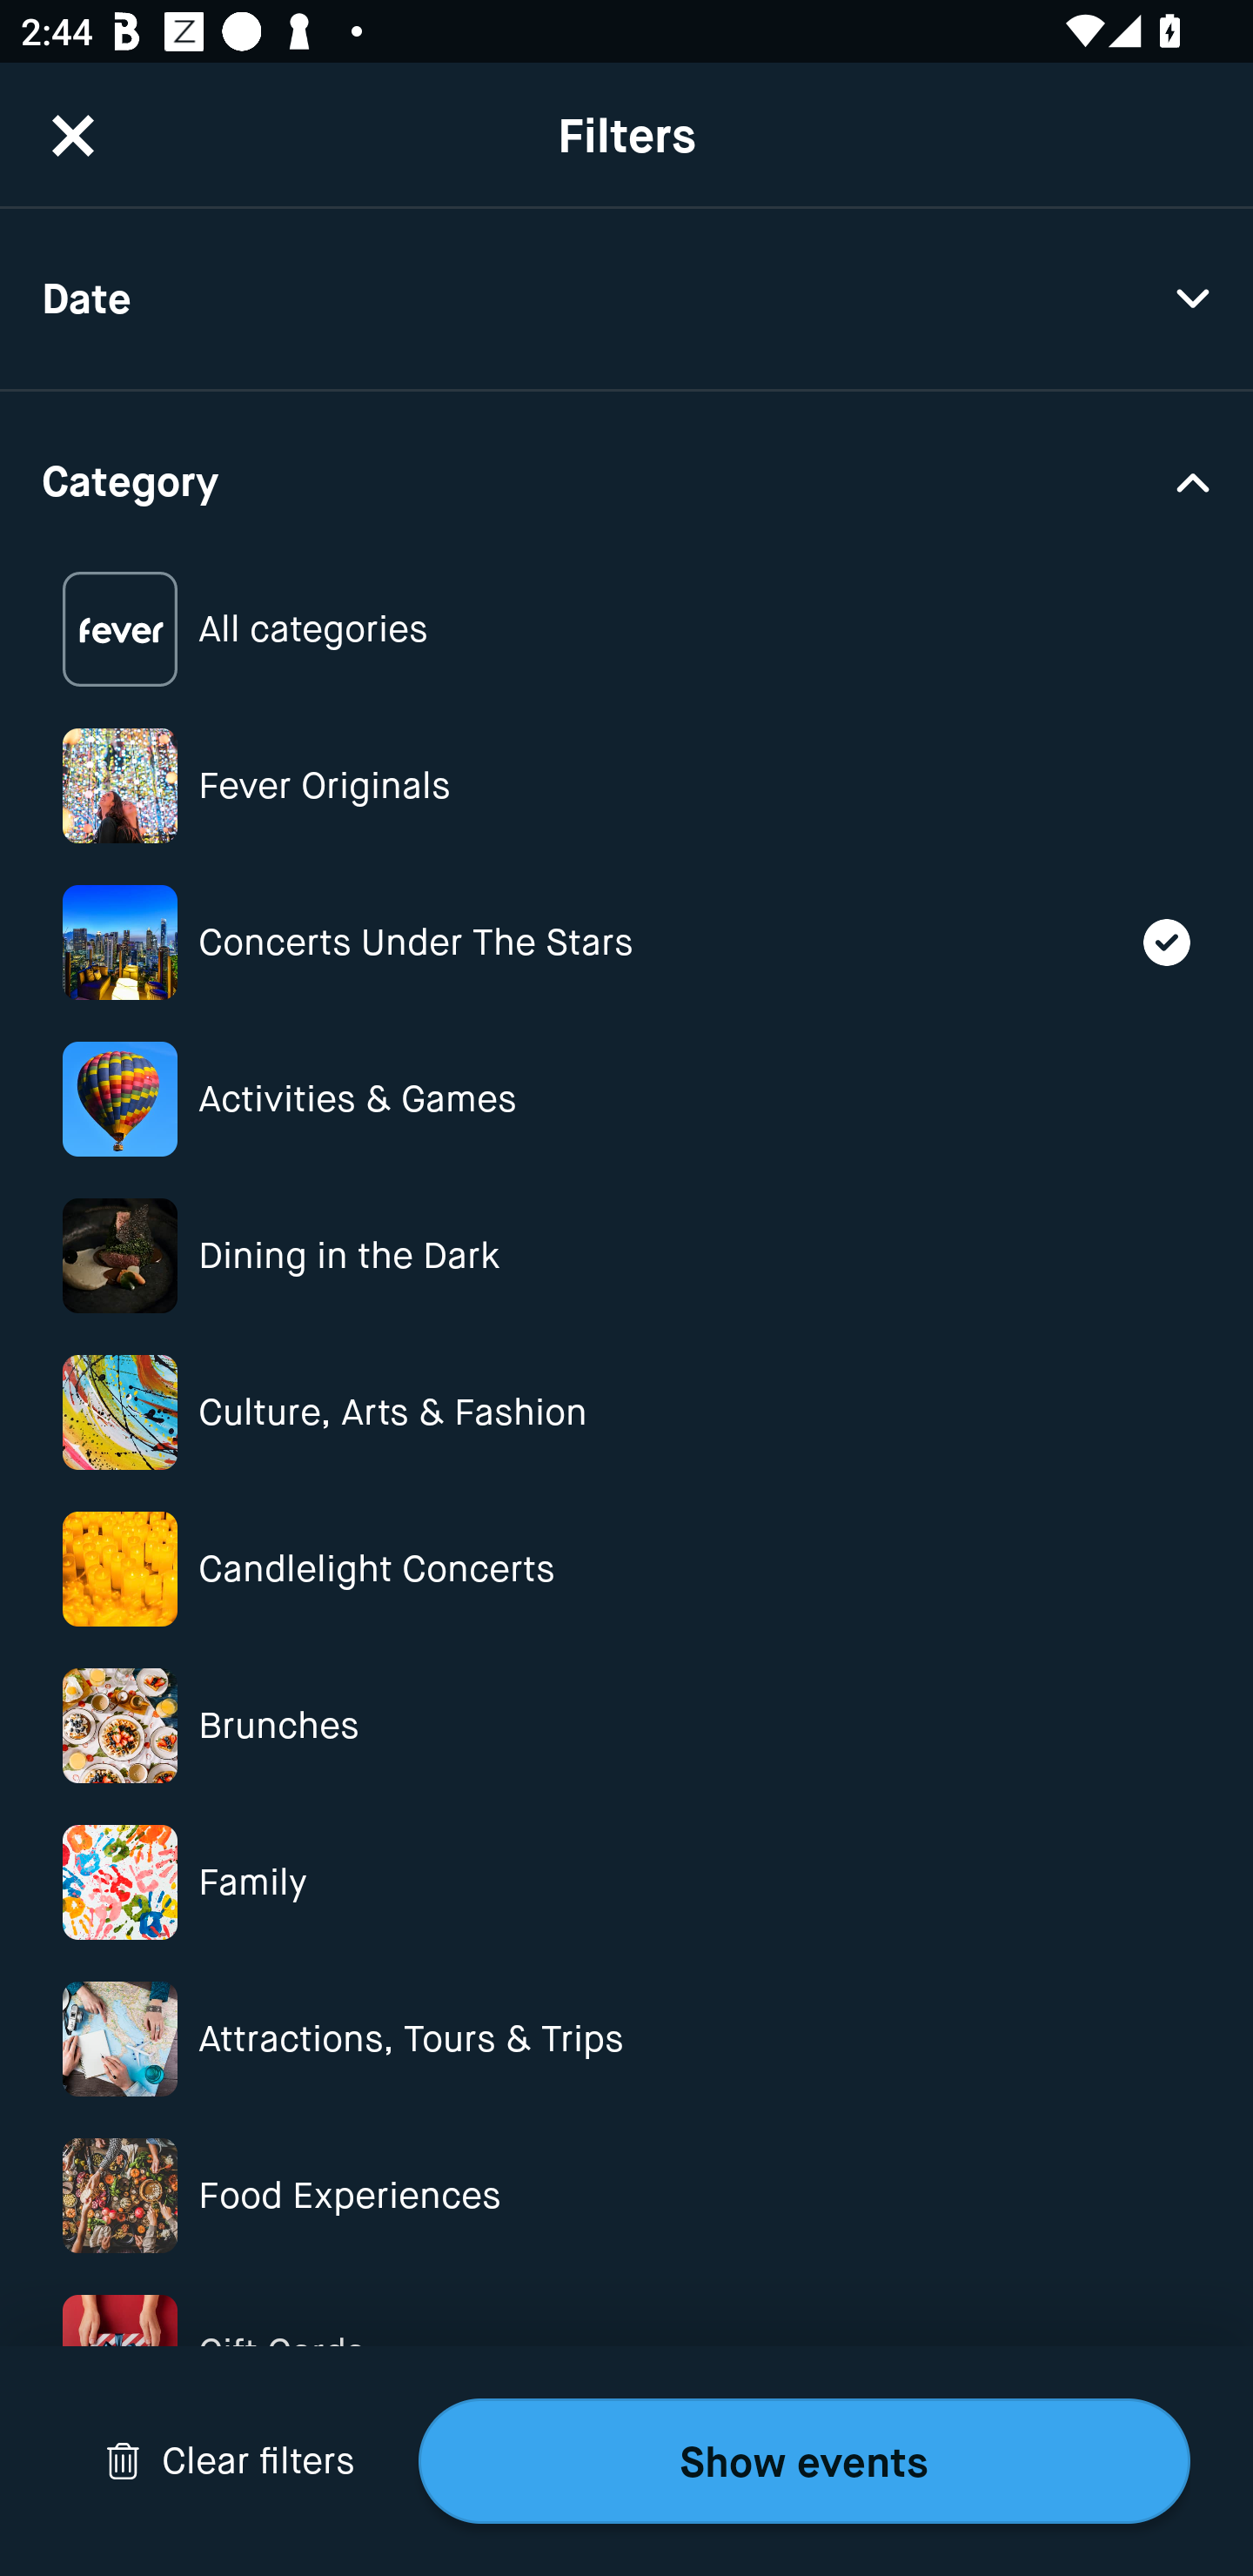 Image resolution: width=1253 pixels, height=2576 pixels. I want to click on Category Image Attractions, Tours & Trips, so click(626, 2038).